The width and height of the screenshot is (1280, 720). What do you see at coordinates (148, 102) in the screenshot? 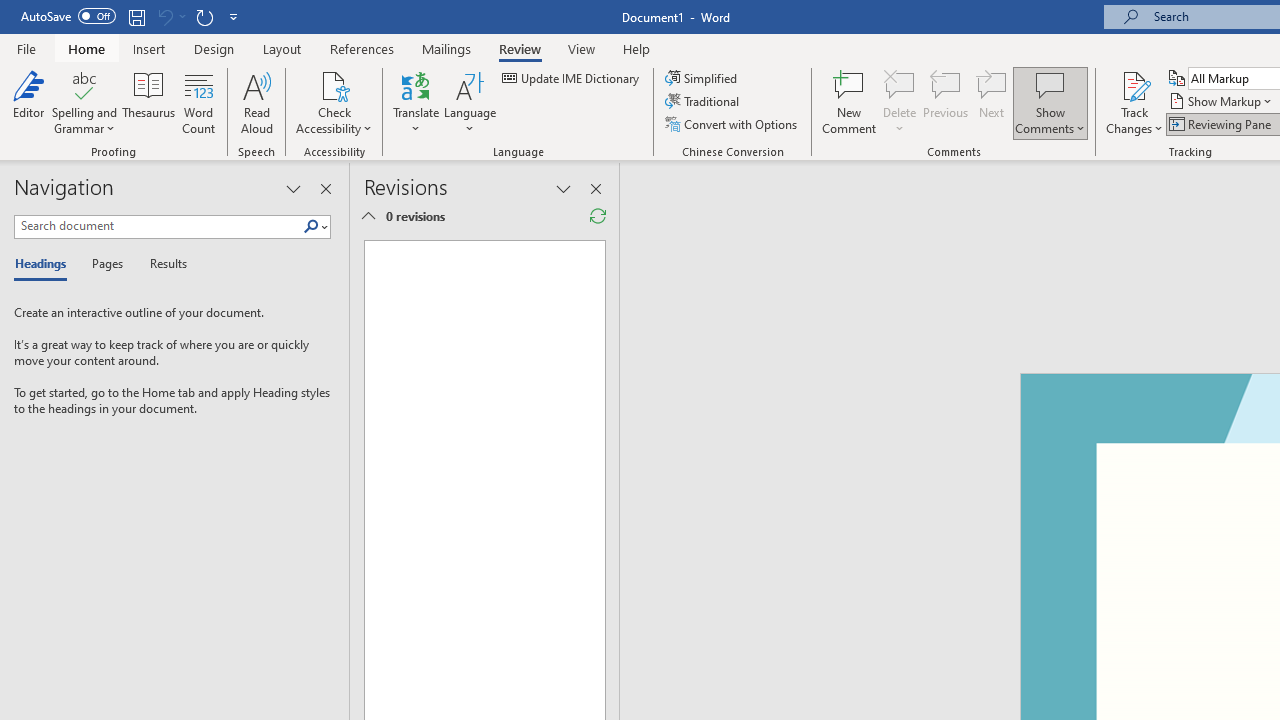
I see `Thesaurus...` at bounding box center [148, 102].